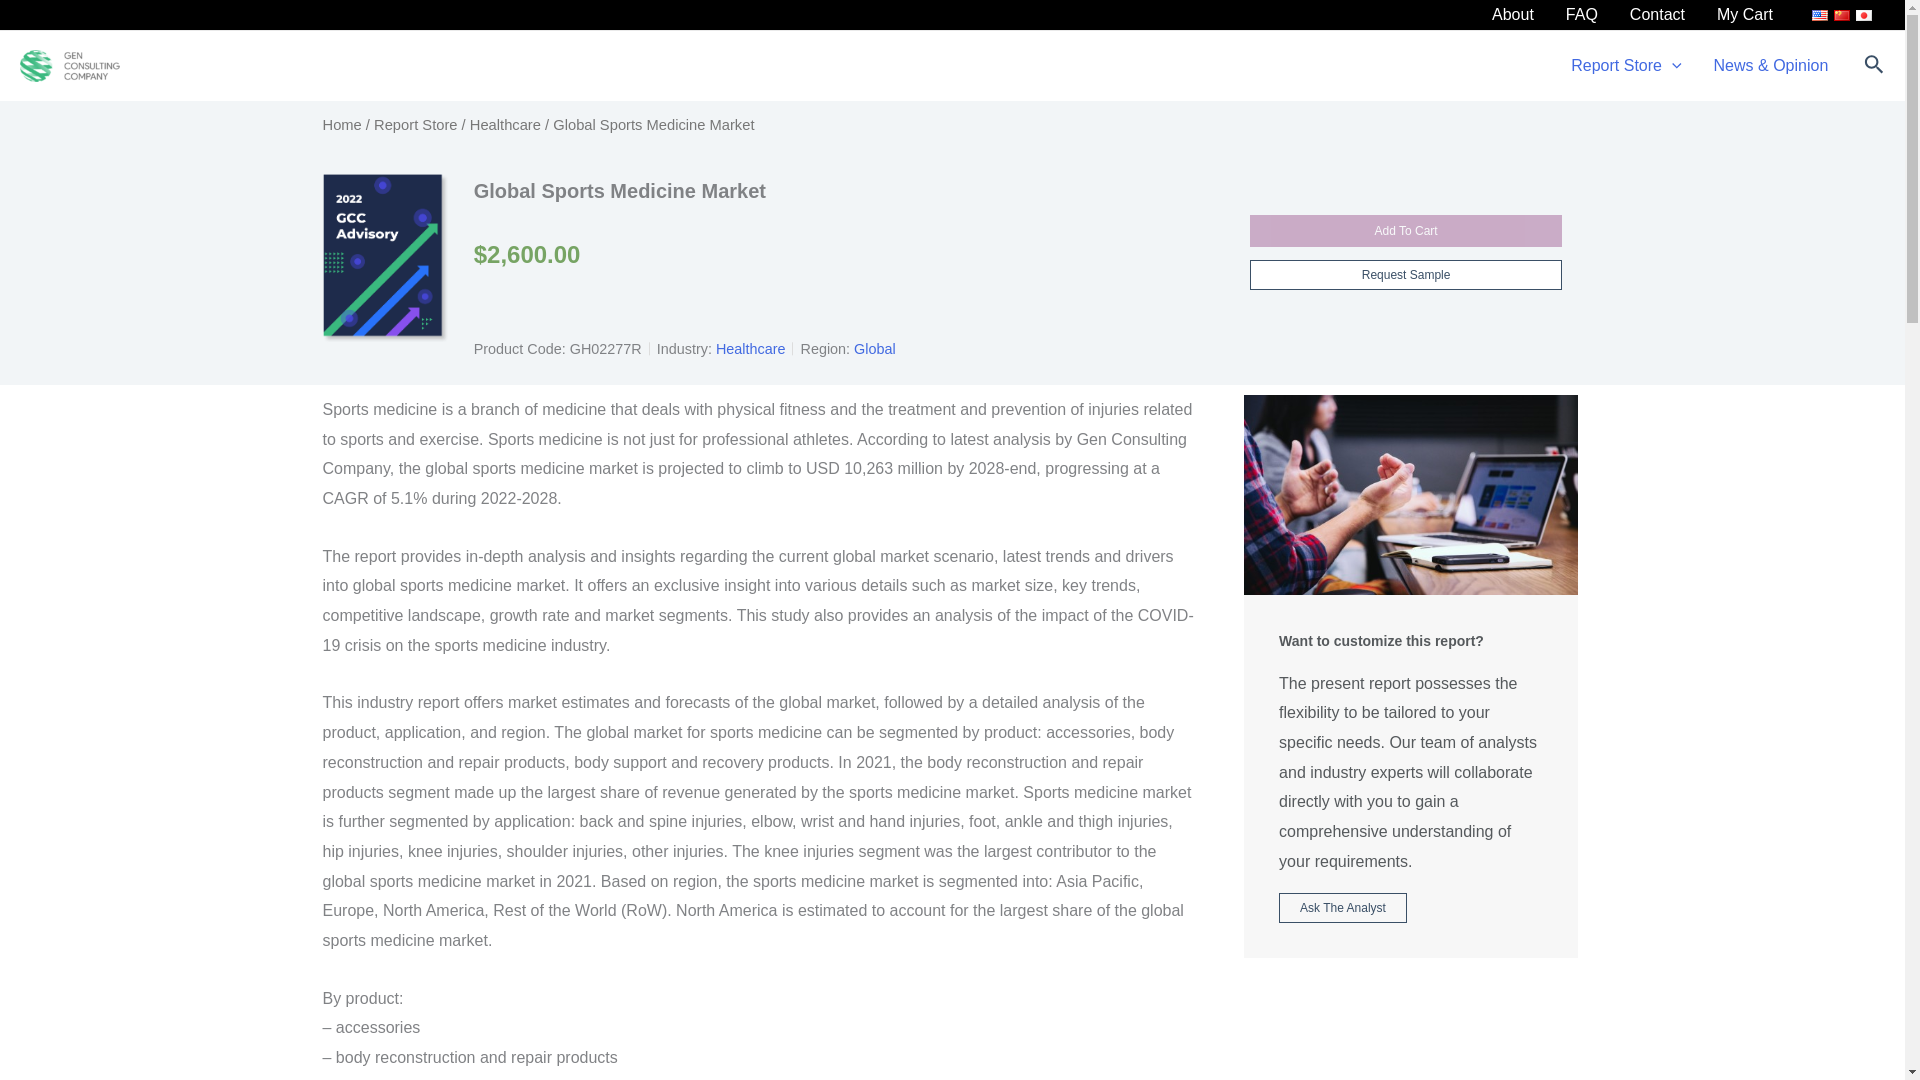 The image size is (1920, 1080). Describe the element at coordinates (1820, 14) in the screenshot. I see `English` at that location.